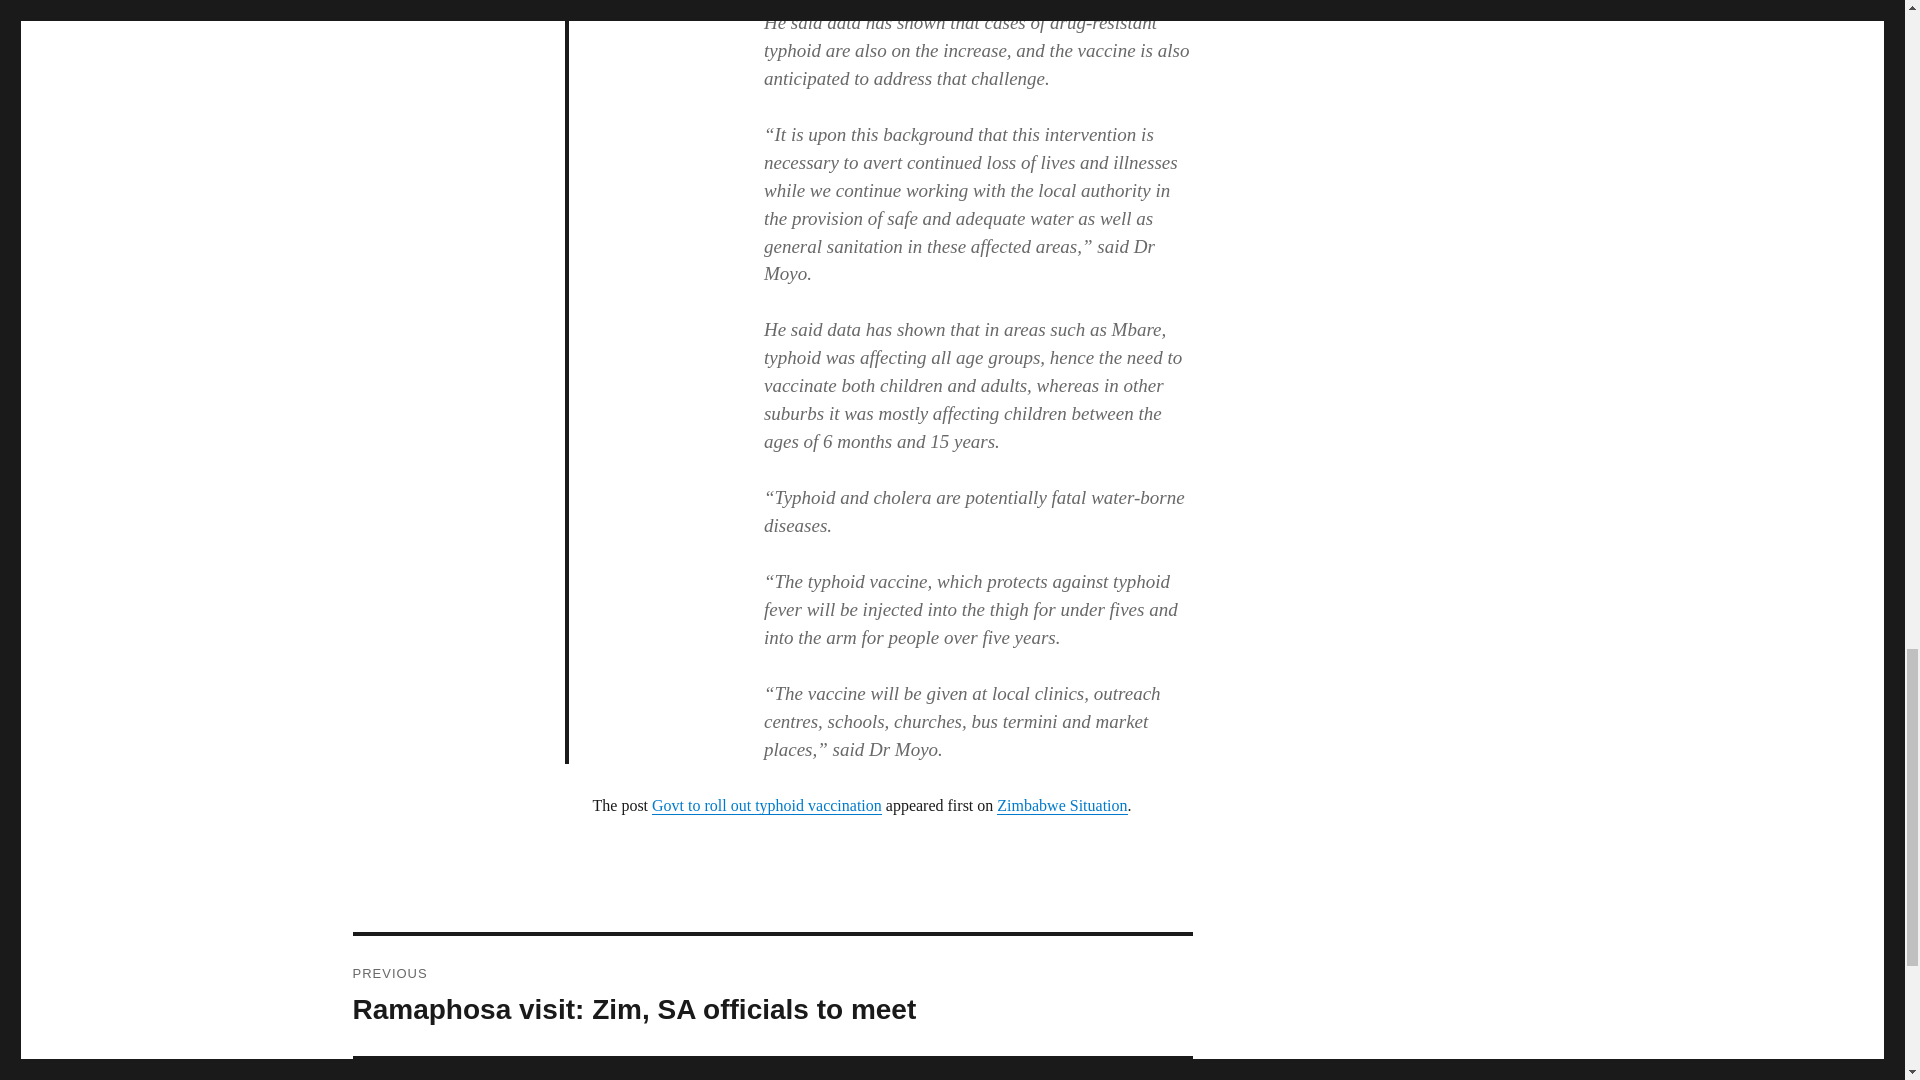  I want to click on Govt to roll out typhoid vaccination, so click(766, 806).